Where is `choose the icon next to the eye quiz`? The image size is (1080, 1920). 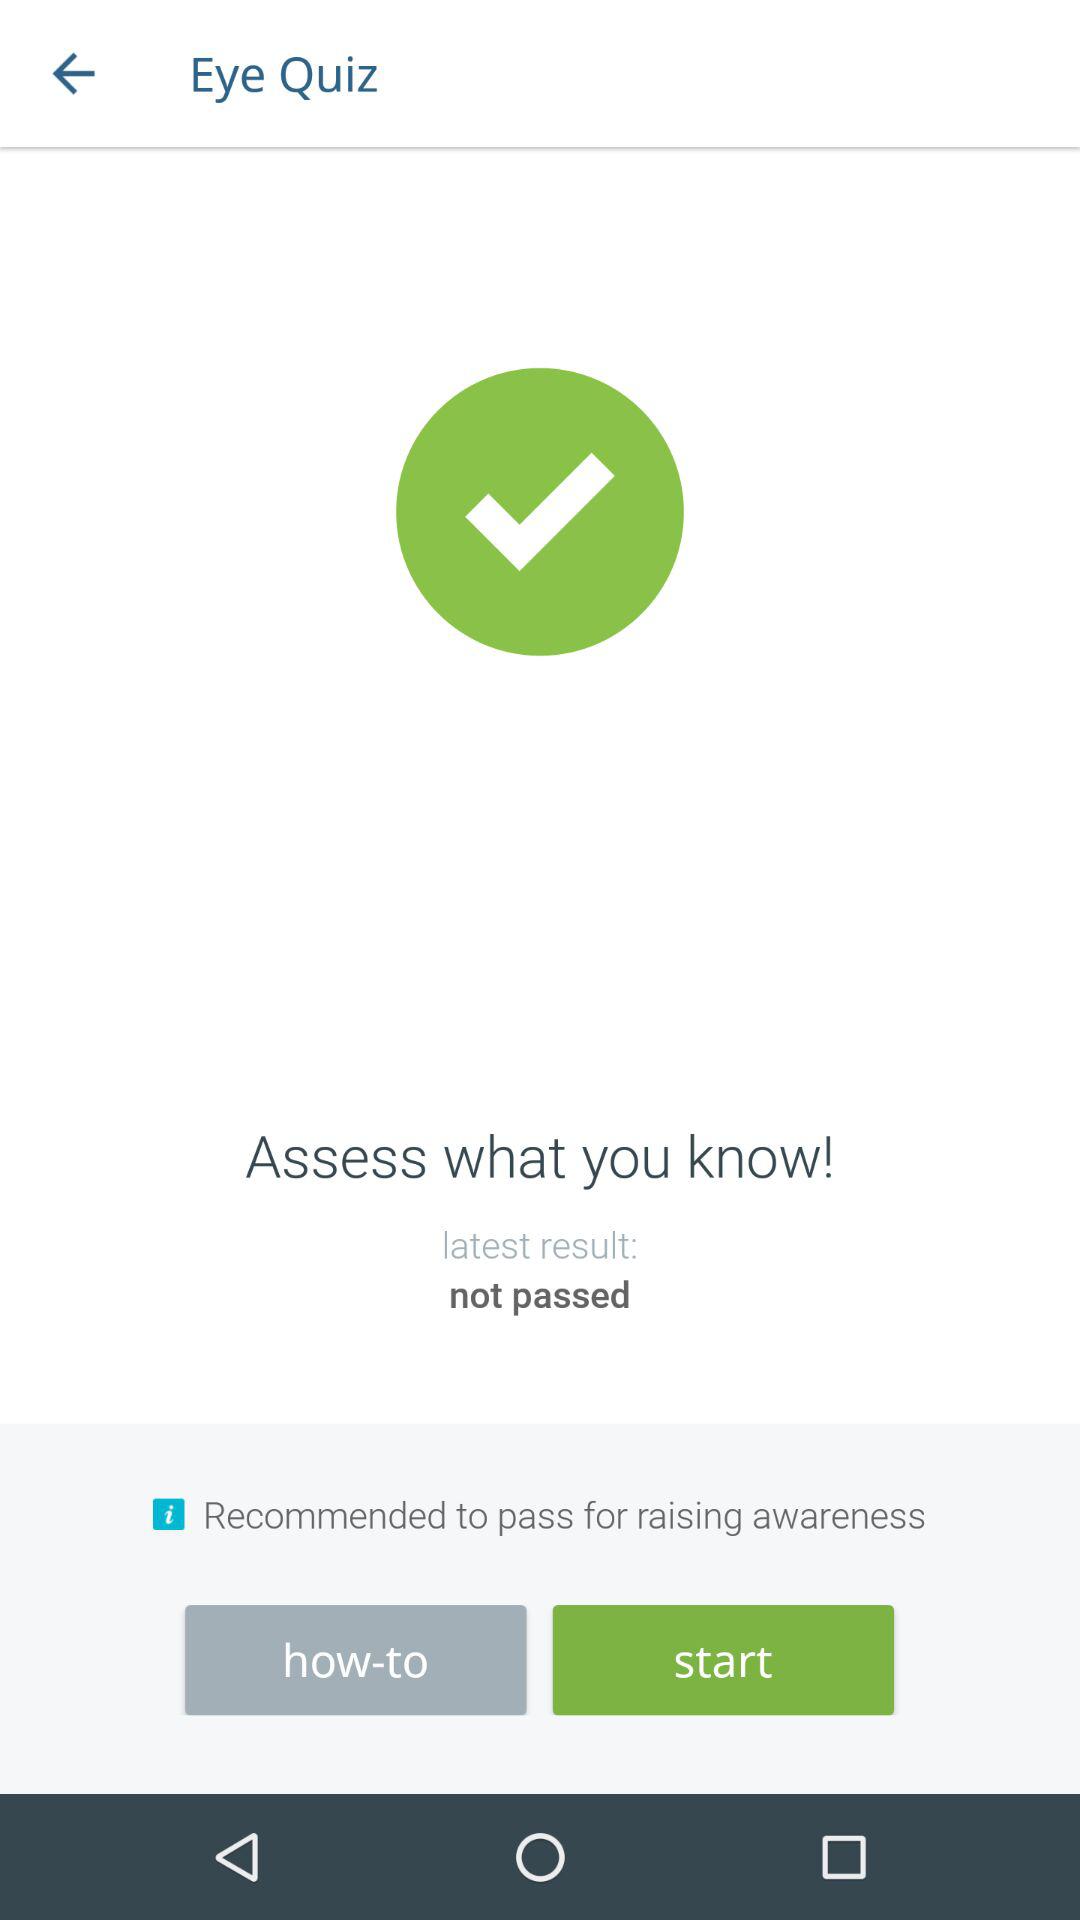
choose the icon next to the eye quiz is located at coordinates (73, 74).